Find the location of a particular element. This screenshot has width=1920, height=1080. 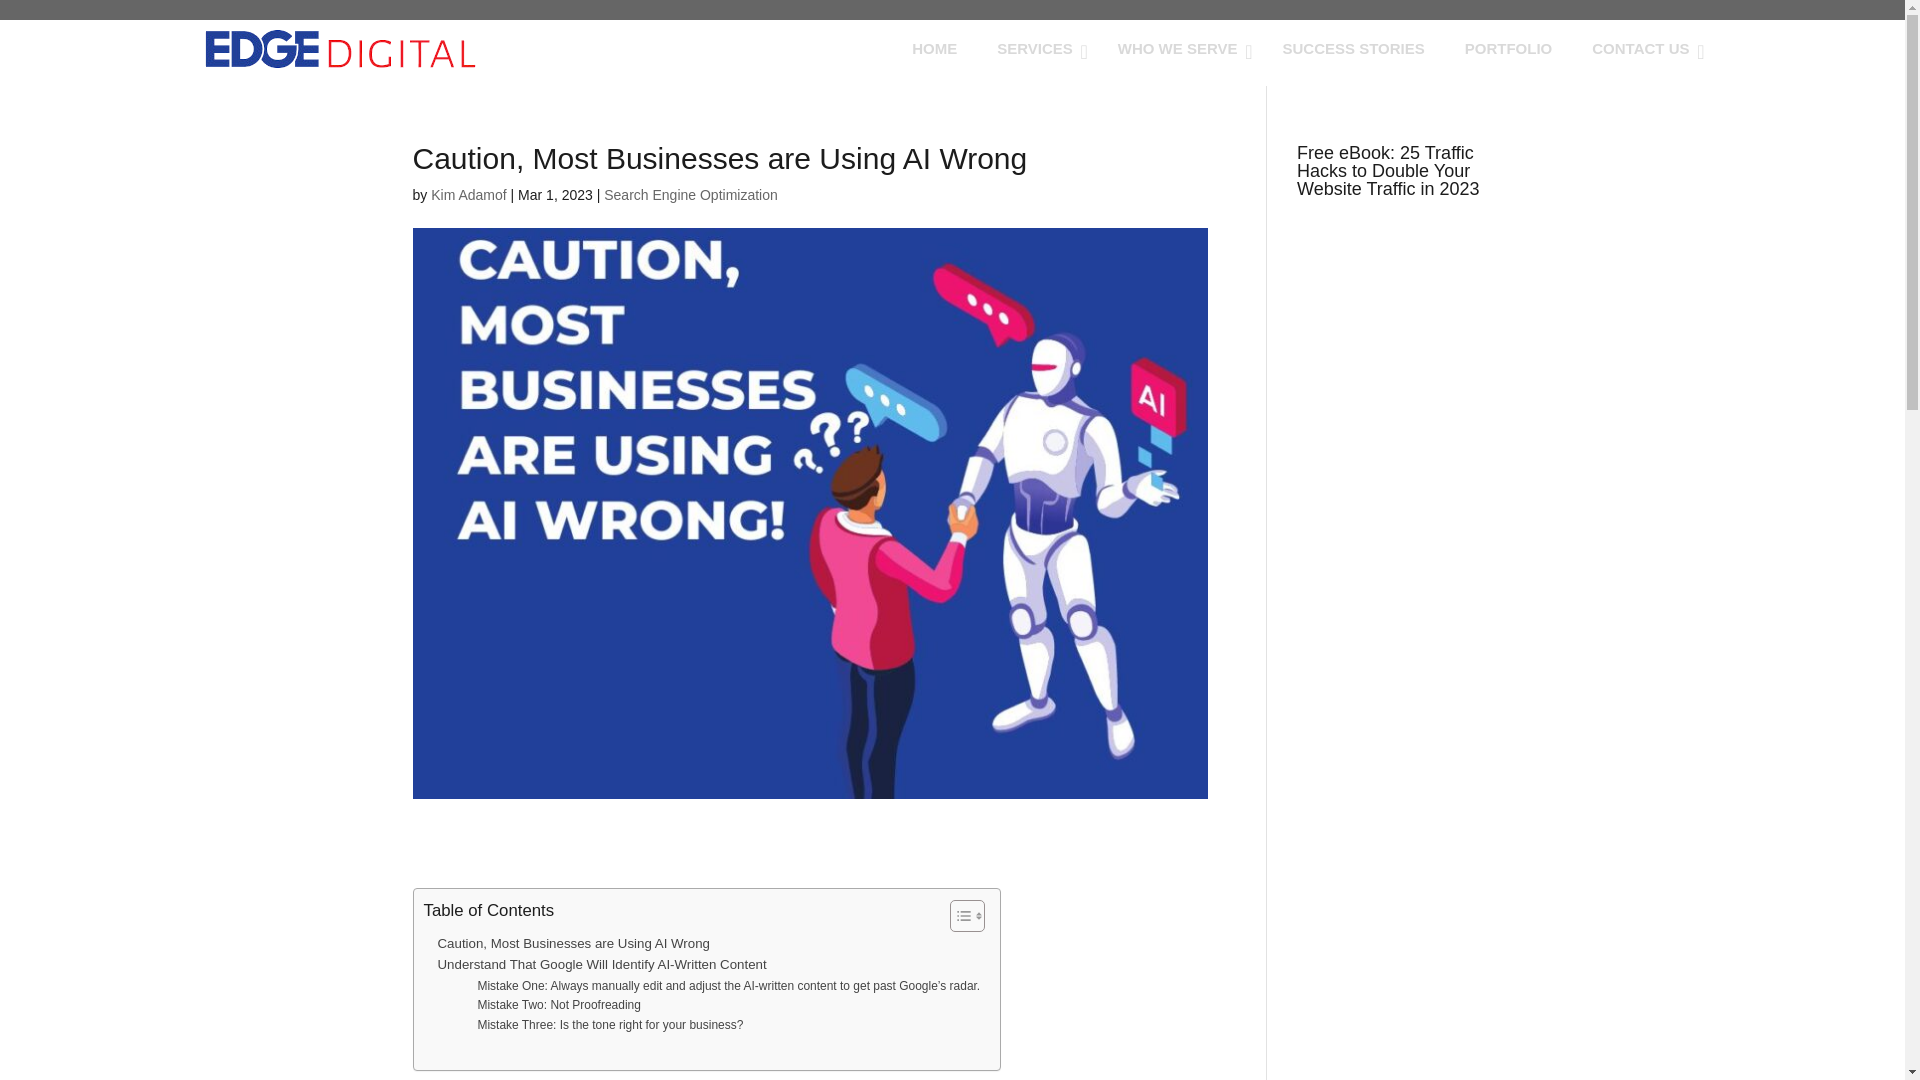

PORTFOLIO is located at coordinates (1508, 48).